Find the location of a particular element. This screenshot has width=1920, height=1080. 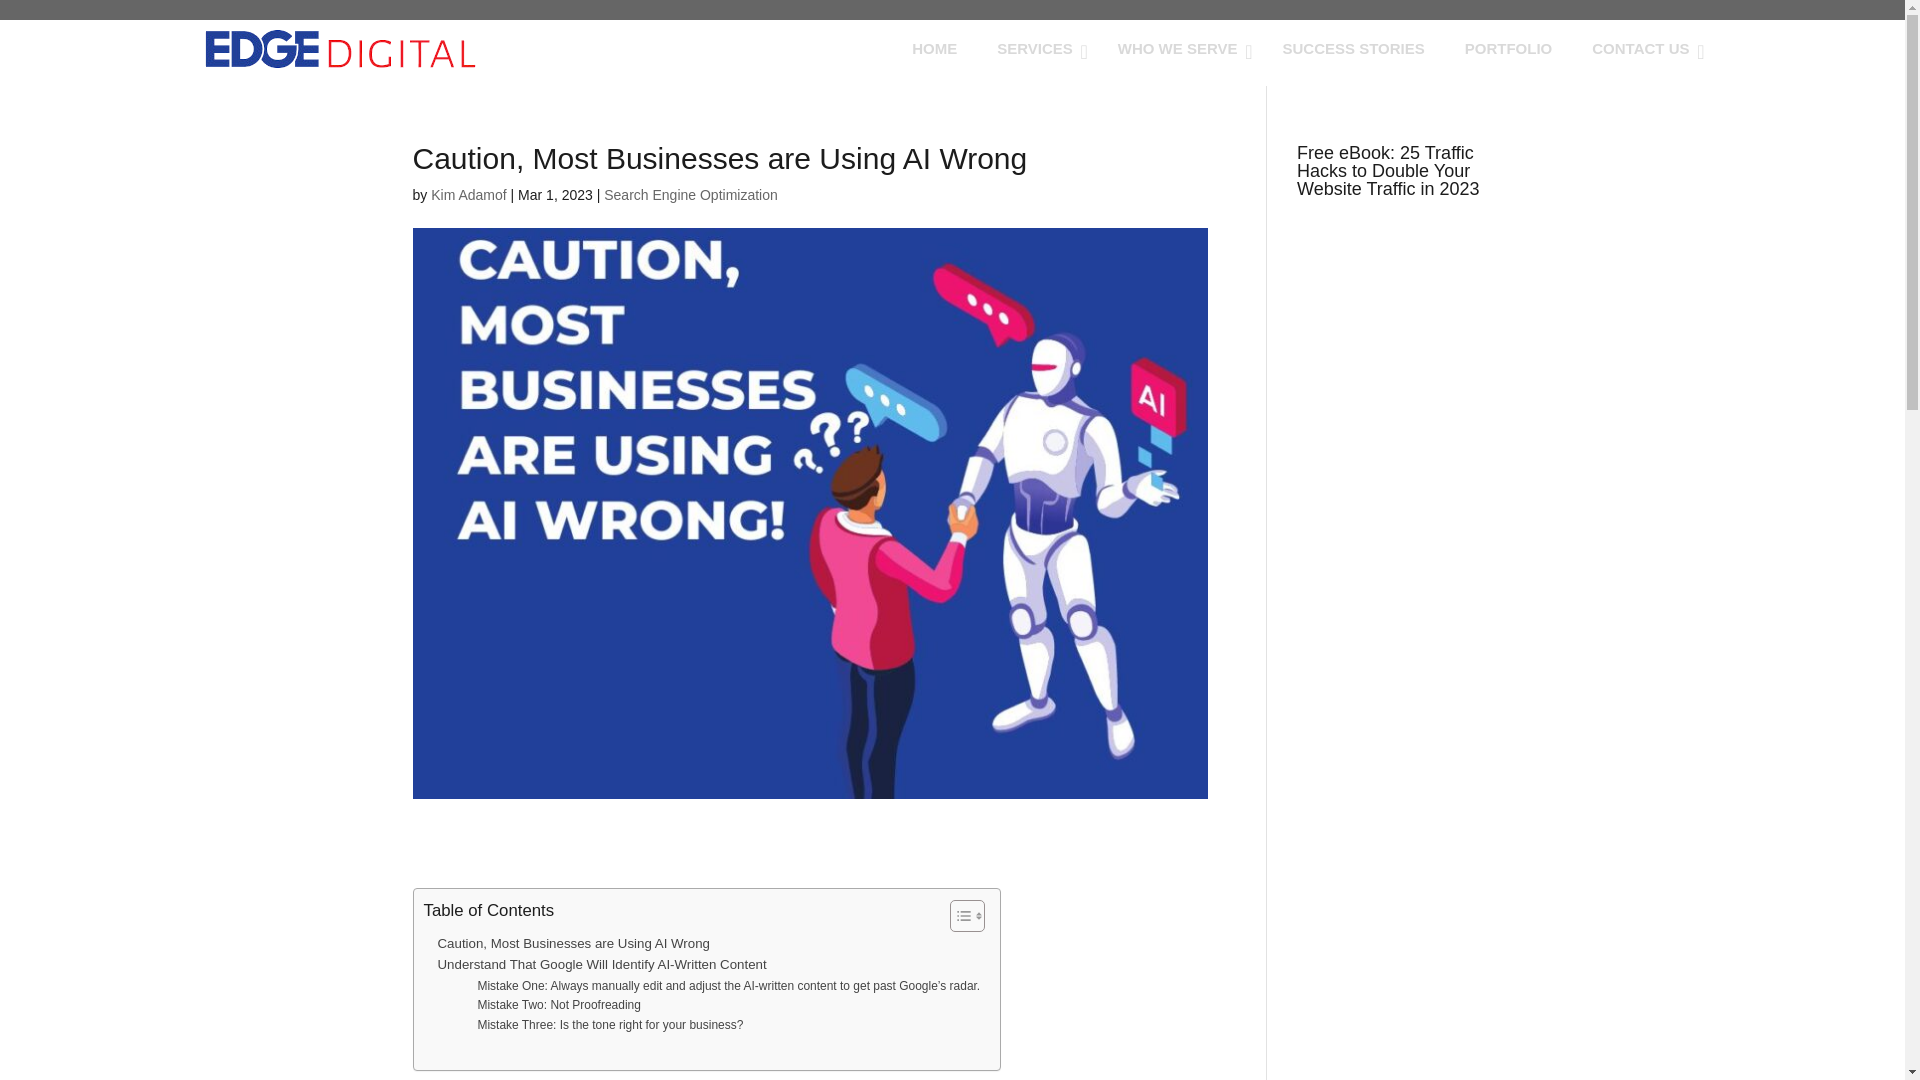

PORTFOLIO is located at coordinates (1508, 48).